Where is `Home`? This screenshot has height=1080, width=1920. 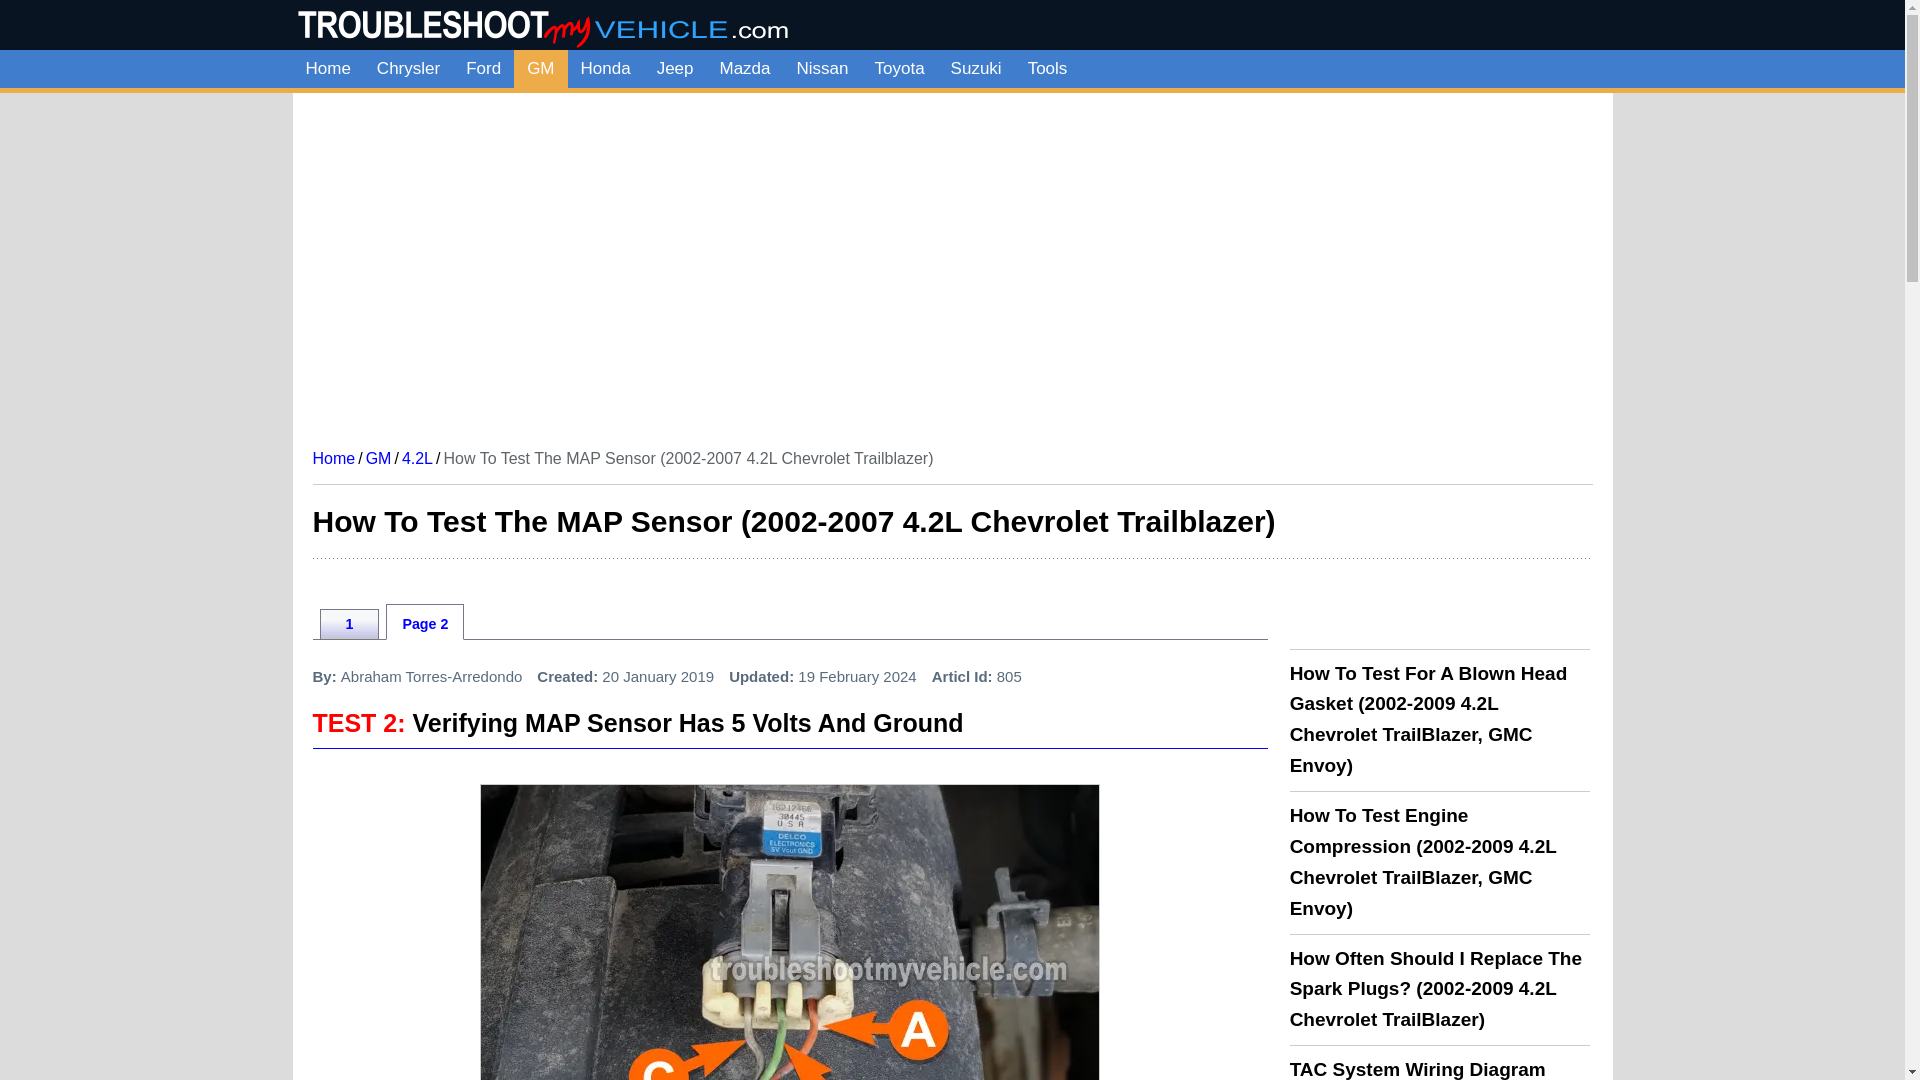 Home is located at coordinates (326, 68).